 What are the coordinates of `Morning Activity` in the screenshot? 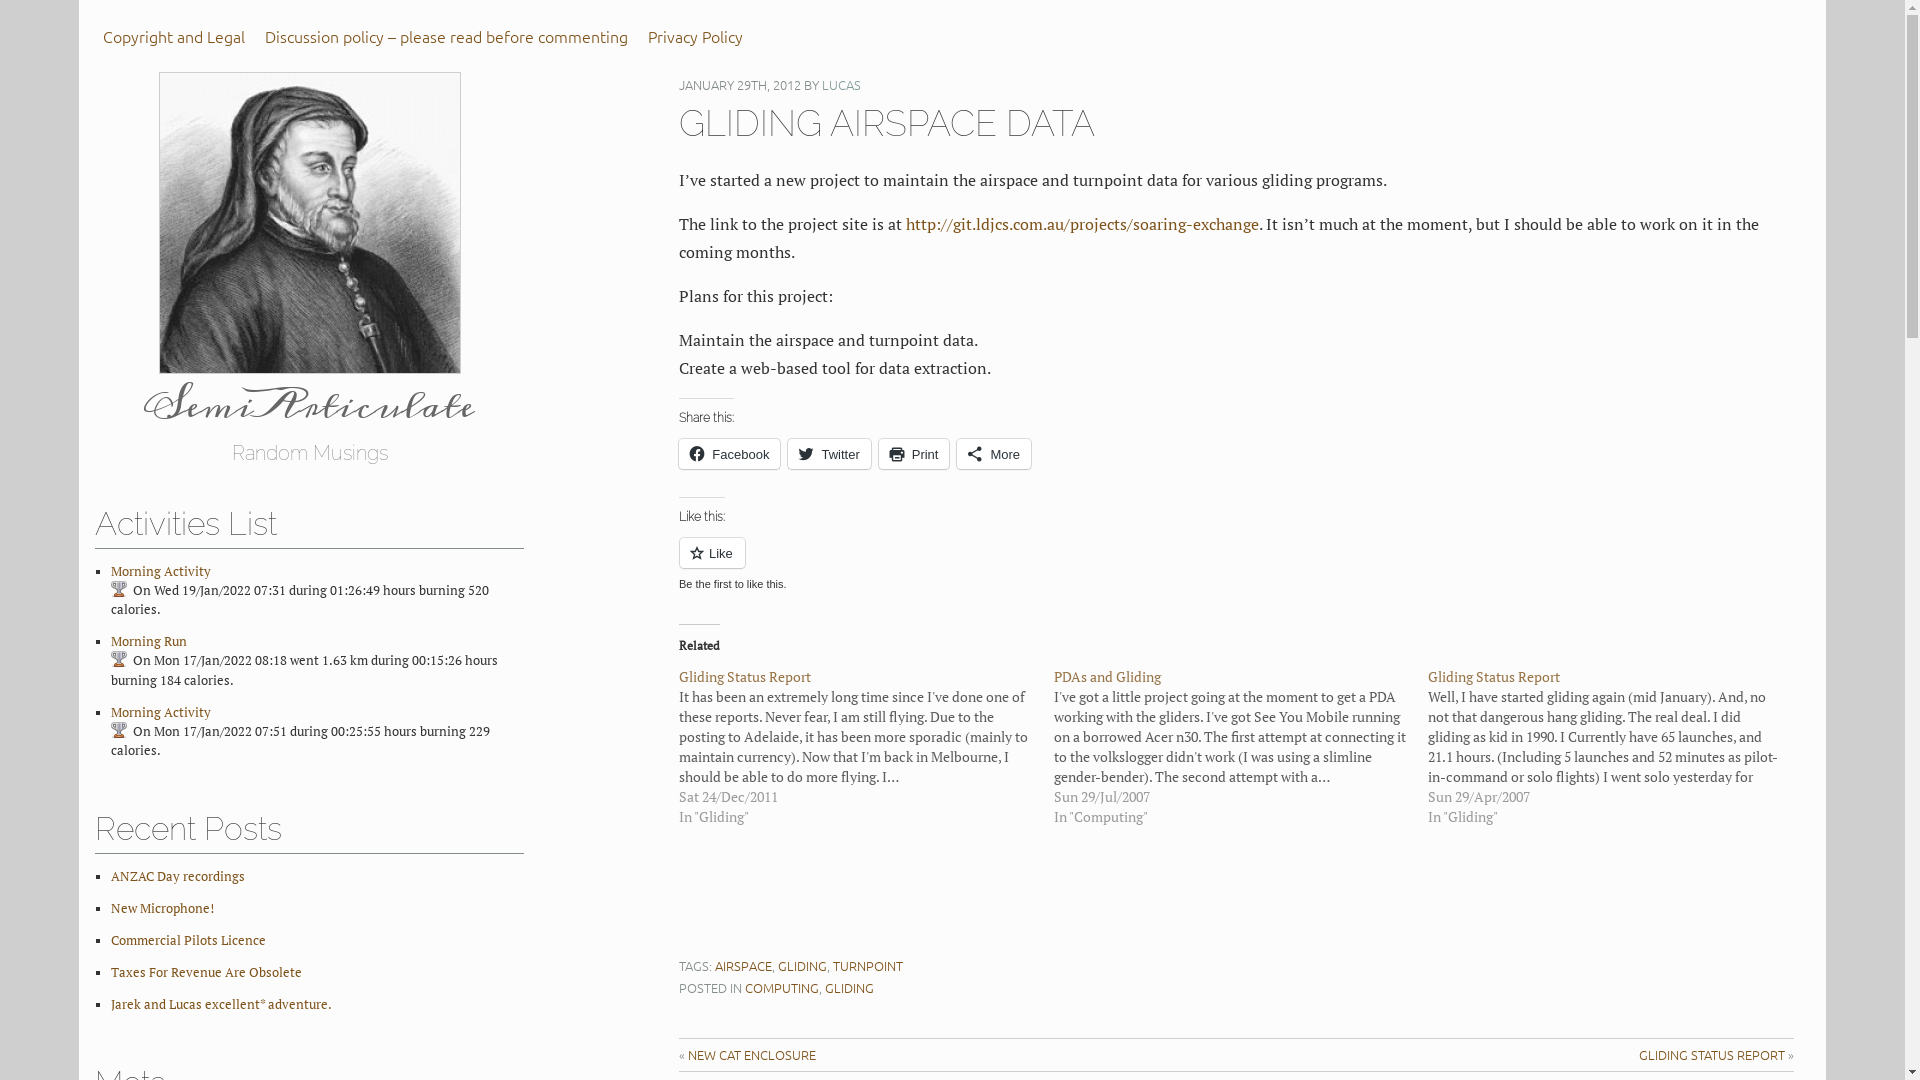 It's located at (161, 712).